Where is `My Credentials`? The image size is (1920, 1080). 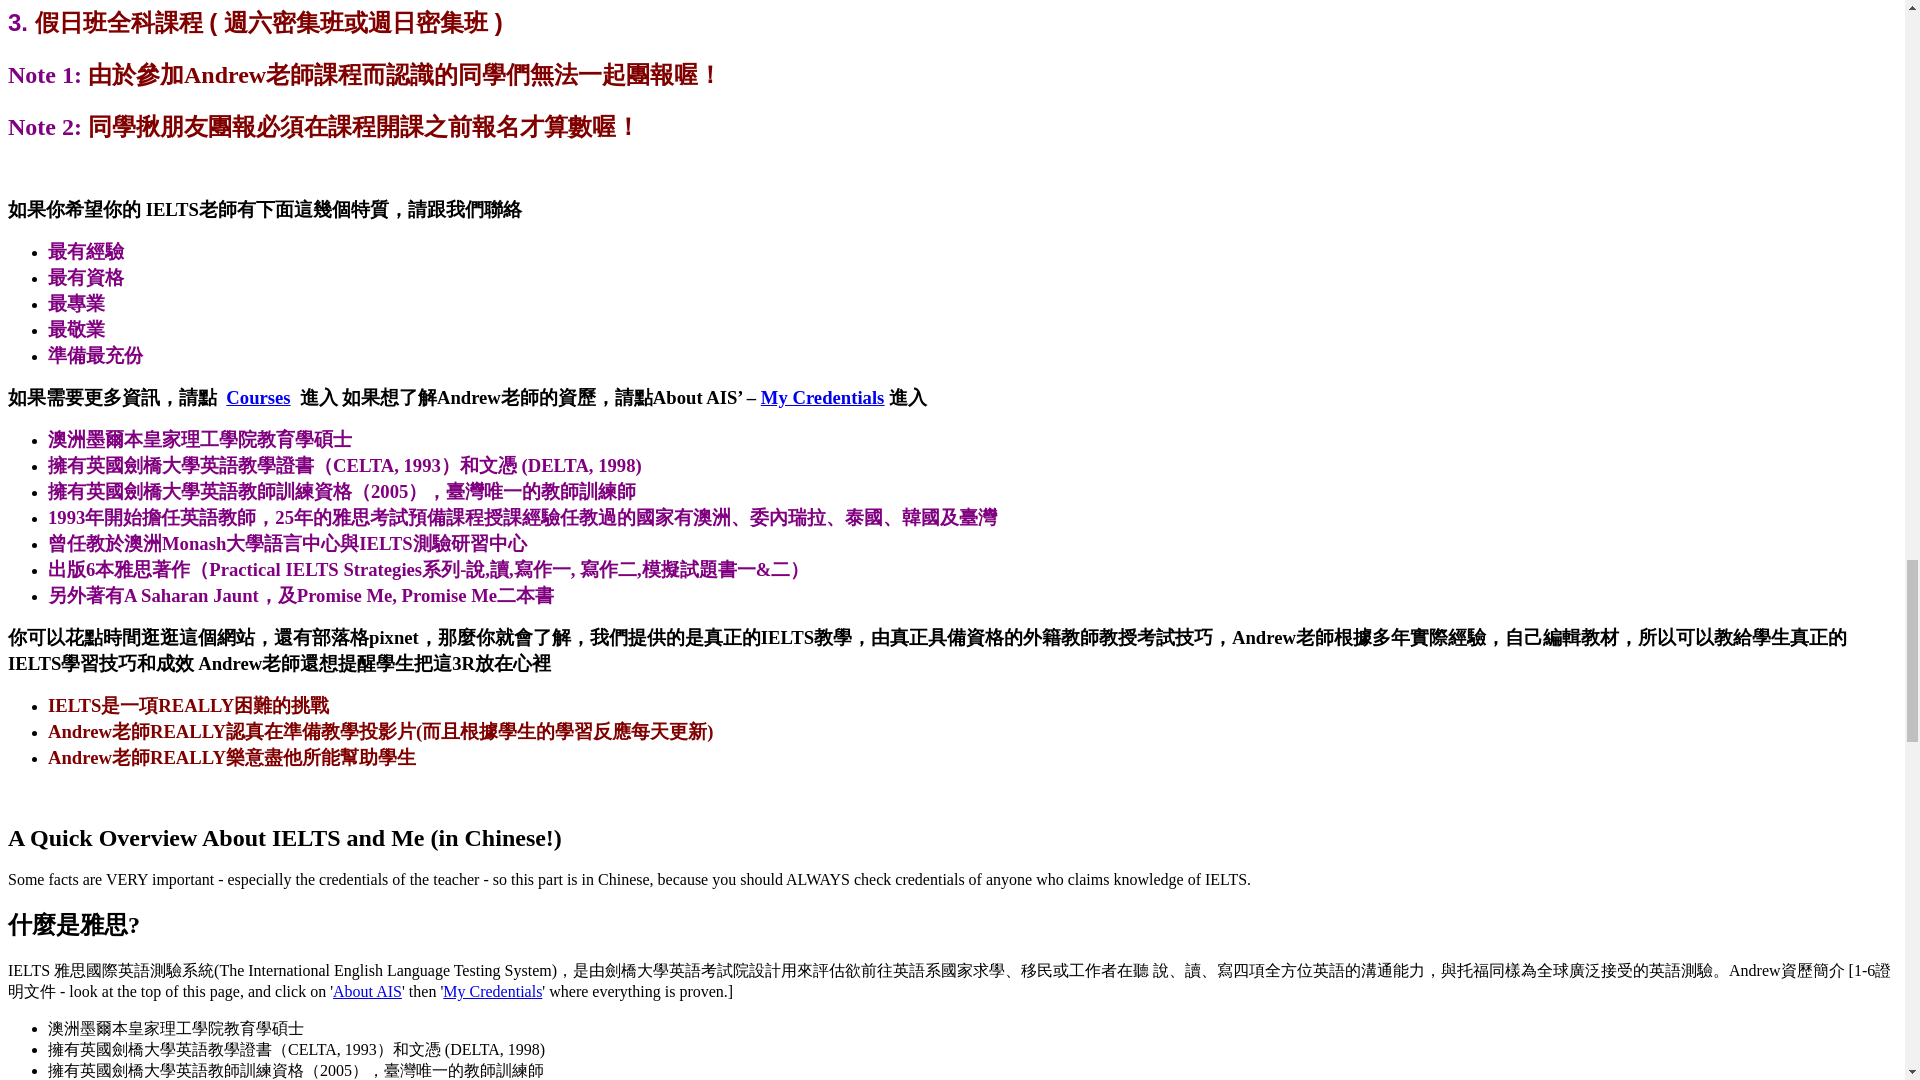
My Credentials is located at coordinates (492, 991).